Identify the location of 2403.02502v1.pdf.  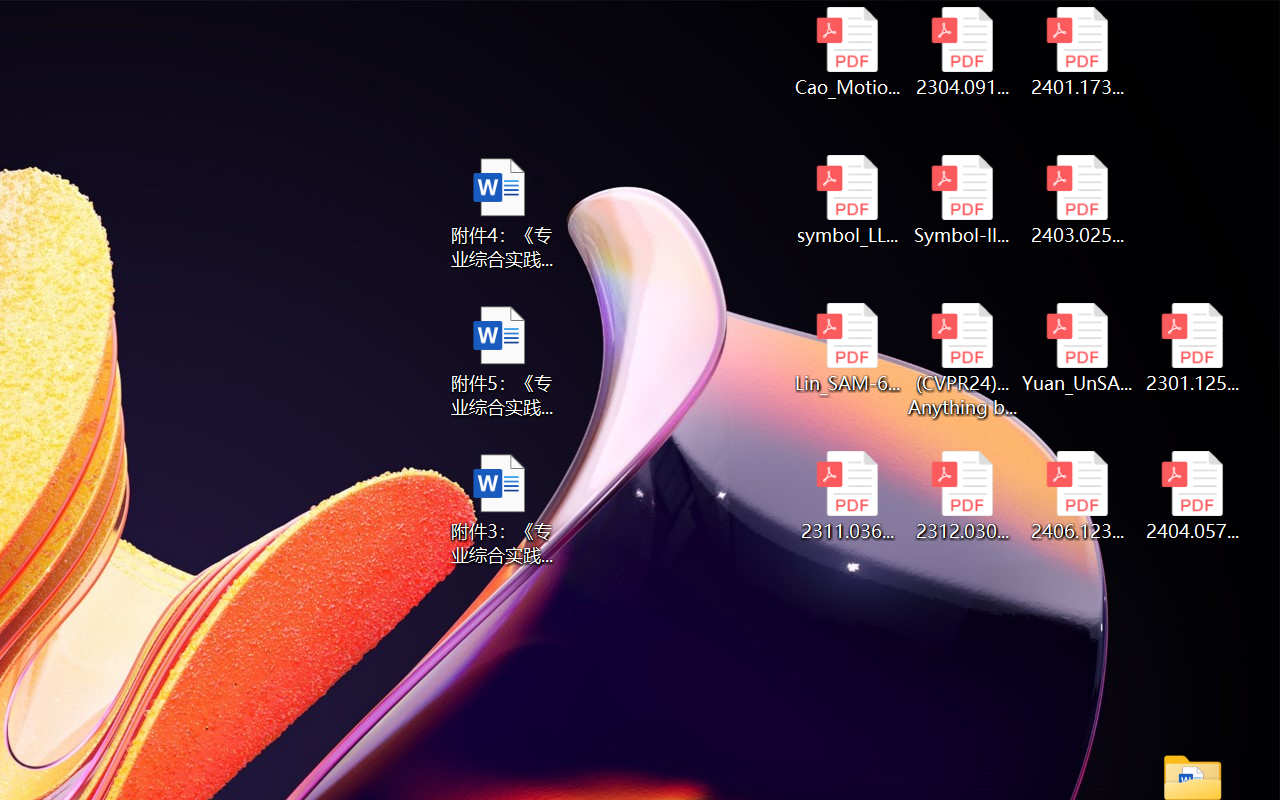
(1078, 200).